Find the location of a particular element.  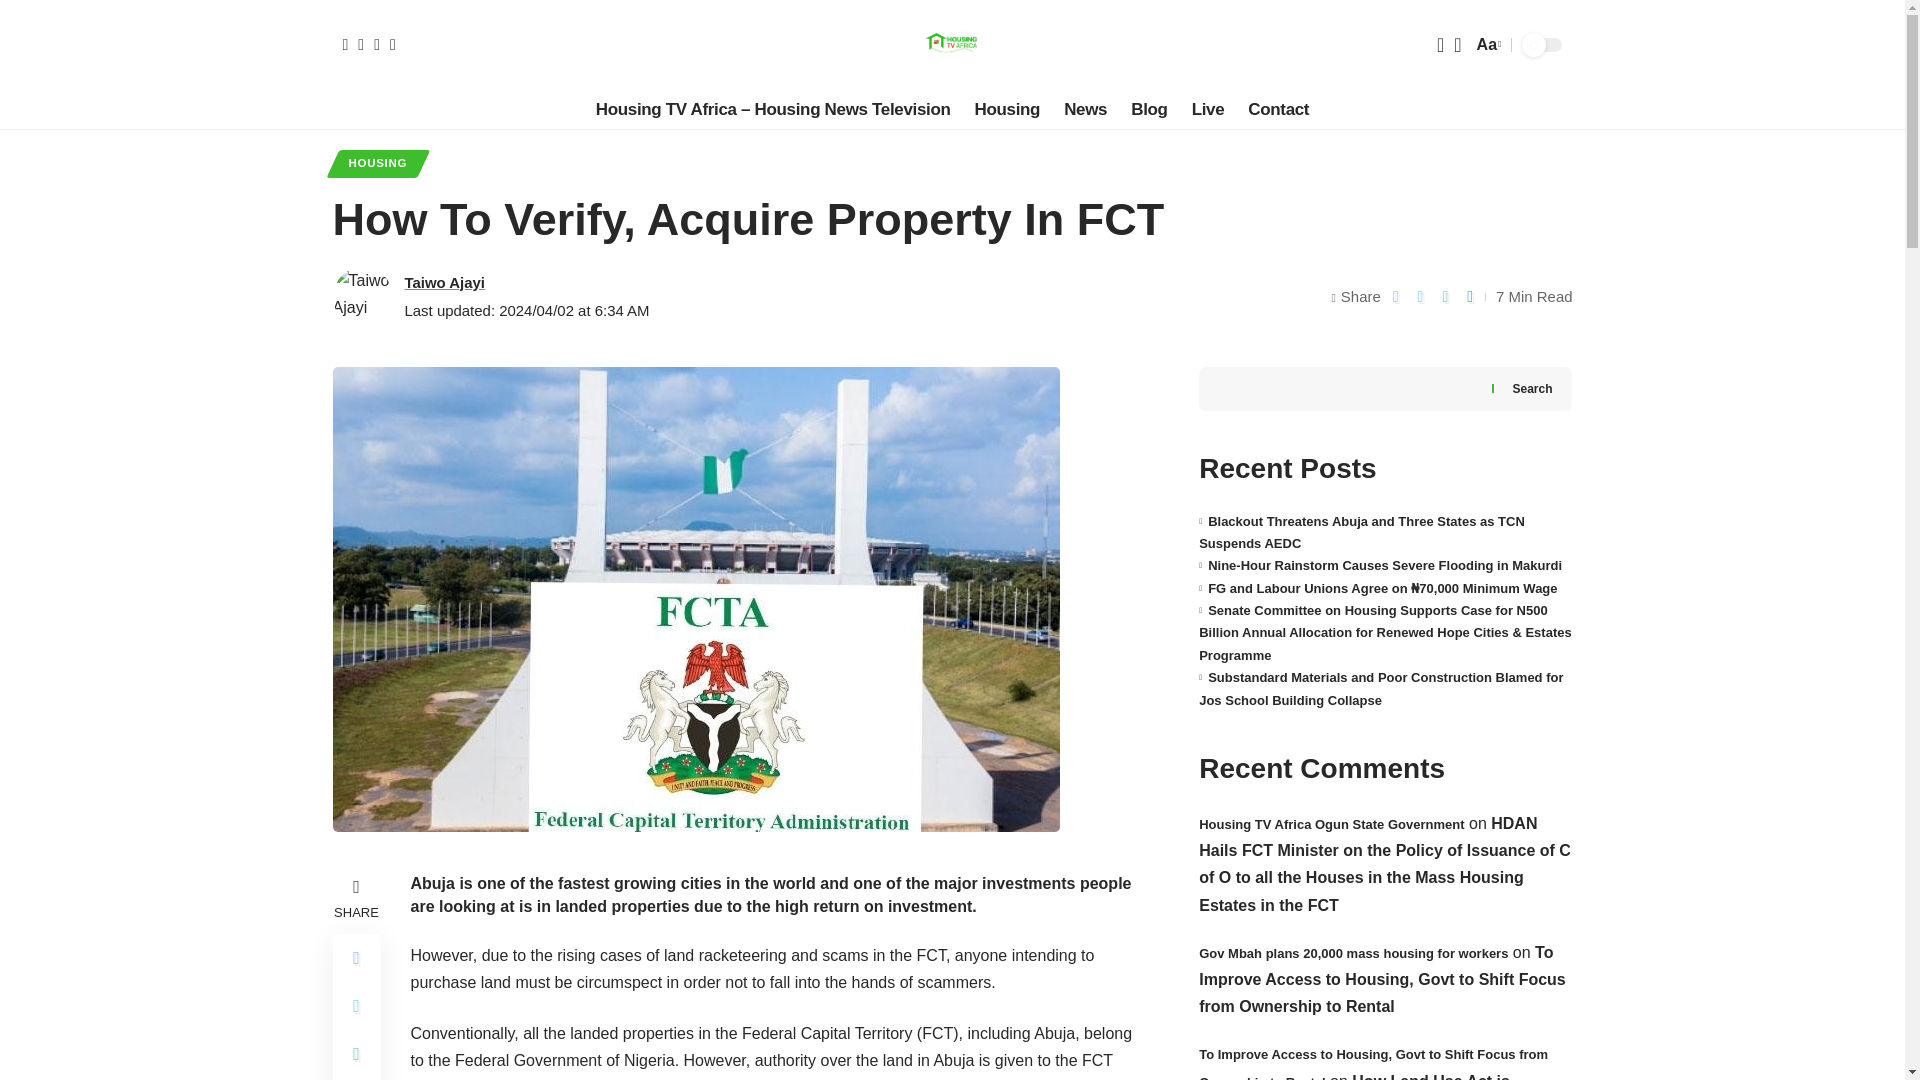

Contact is located at coordinates (1278, 109).